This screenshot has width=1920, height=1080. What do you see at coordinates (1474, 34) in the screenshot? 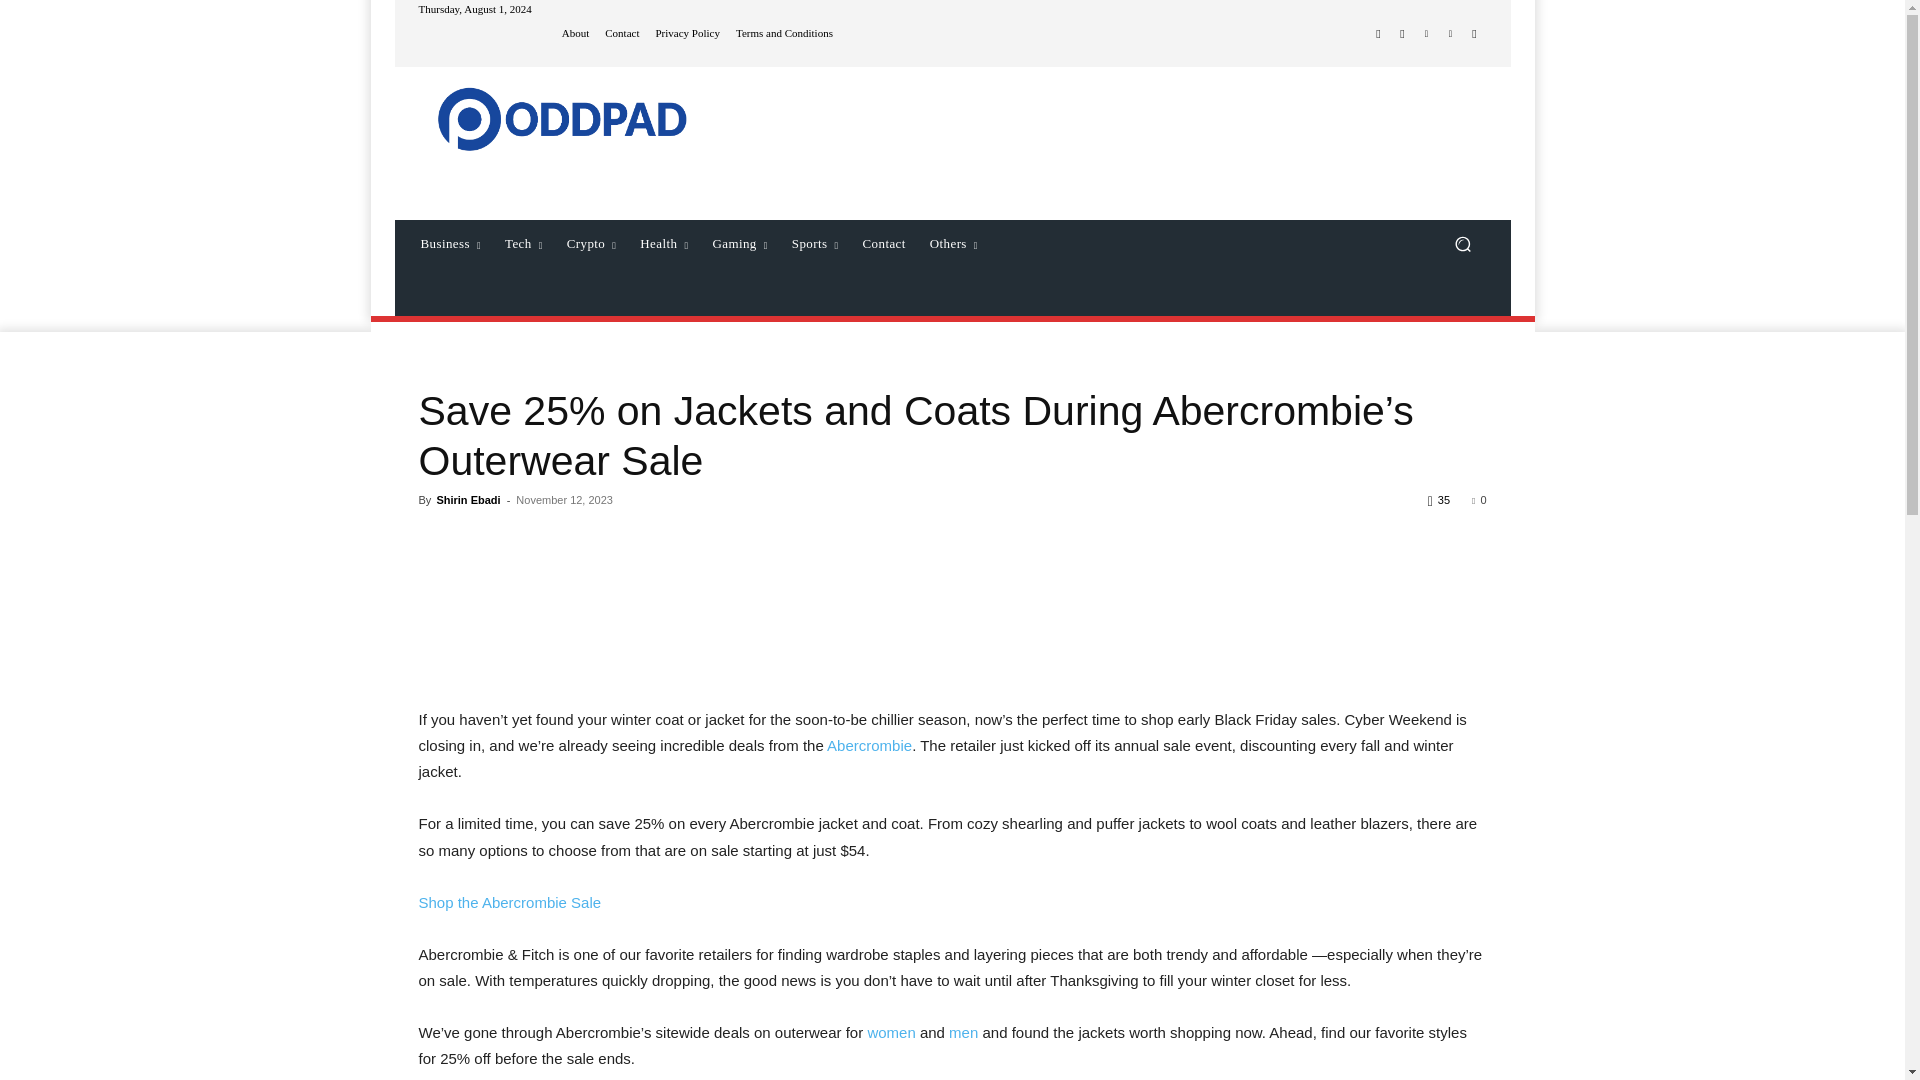
I see `Youtube` at bounding box center [1474, 34].